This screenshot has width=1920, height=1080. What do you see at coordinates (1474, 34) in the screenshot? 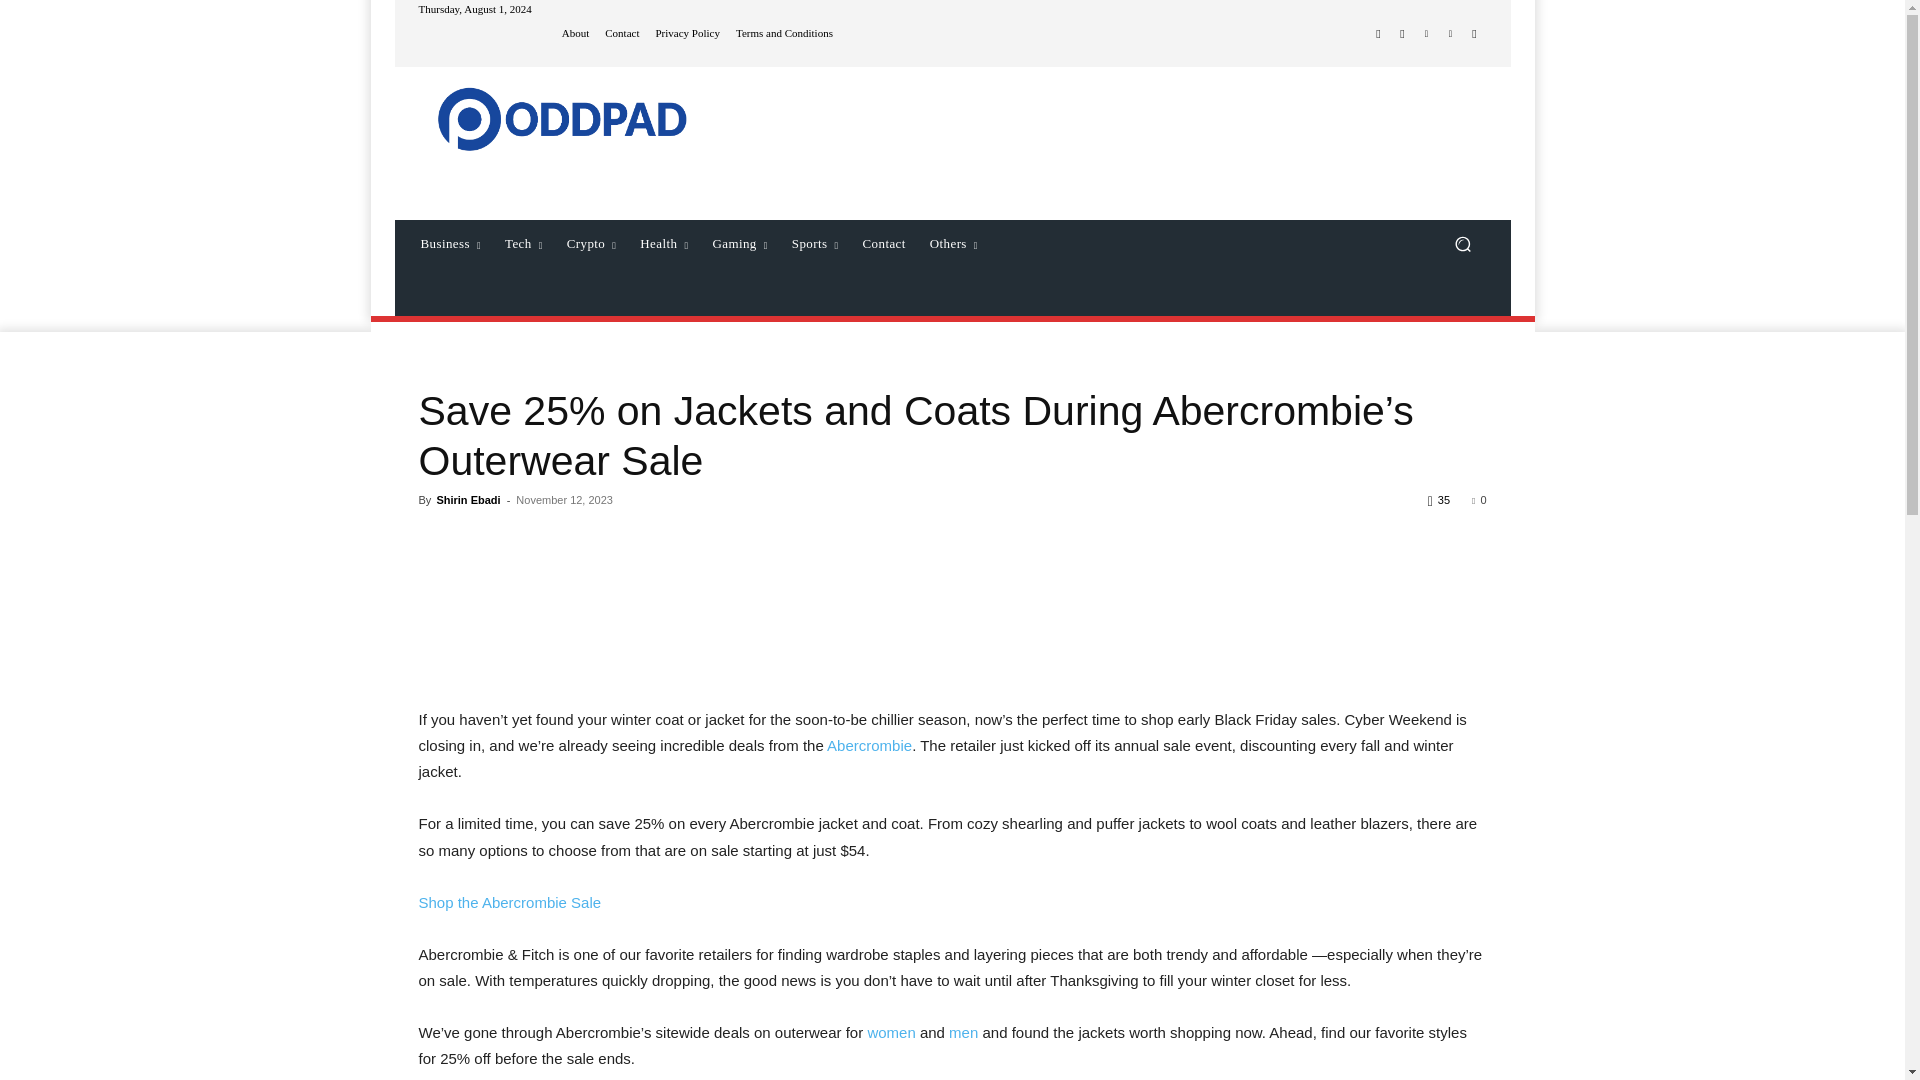
I see `Youtube` at bounding box center [1474, 34].